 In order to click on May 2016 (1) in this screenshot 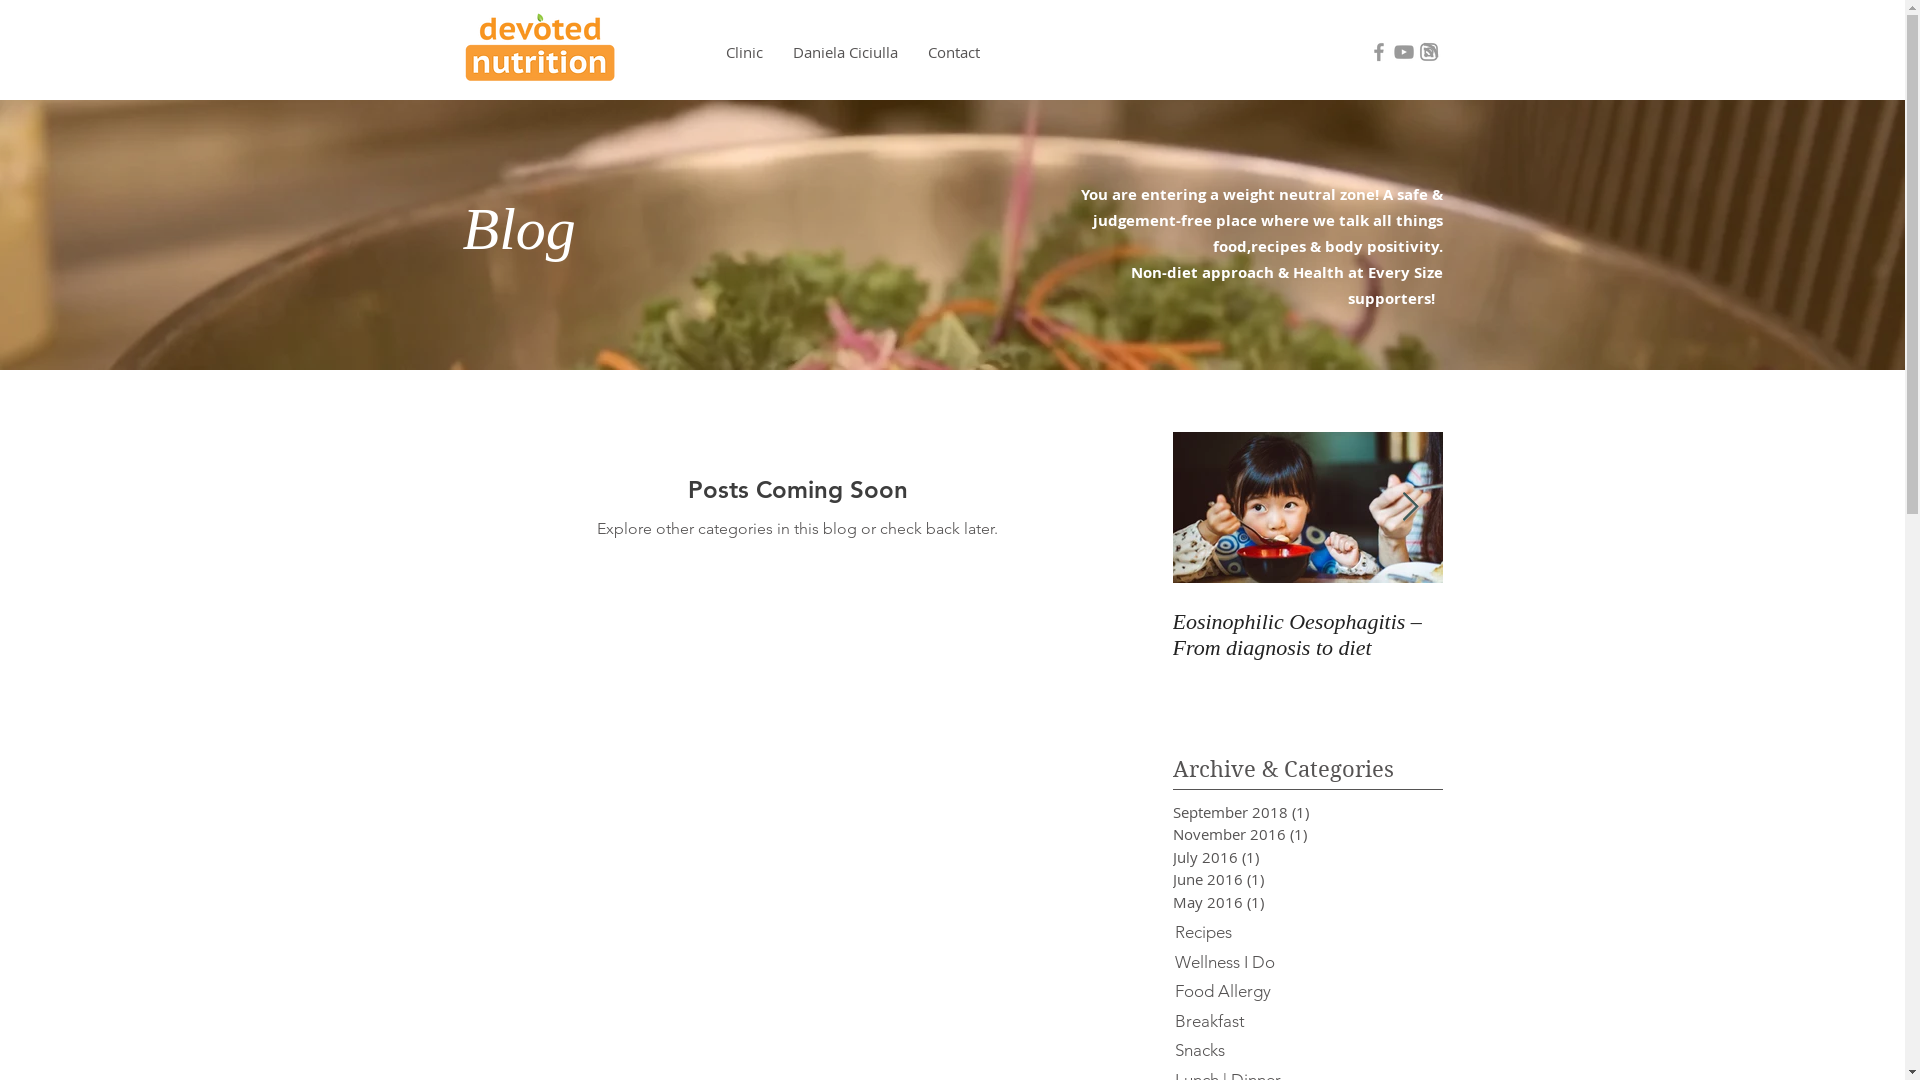, I will do `click(1277, 902)`.